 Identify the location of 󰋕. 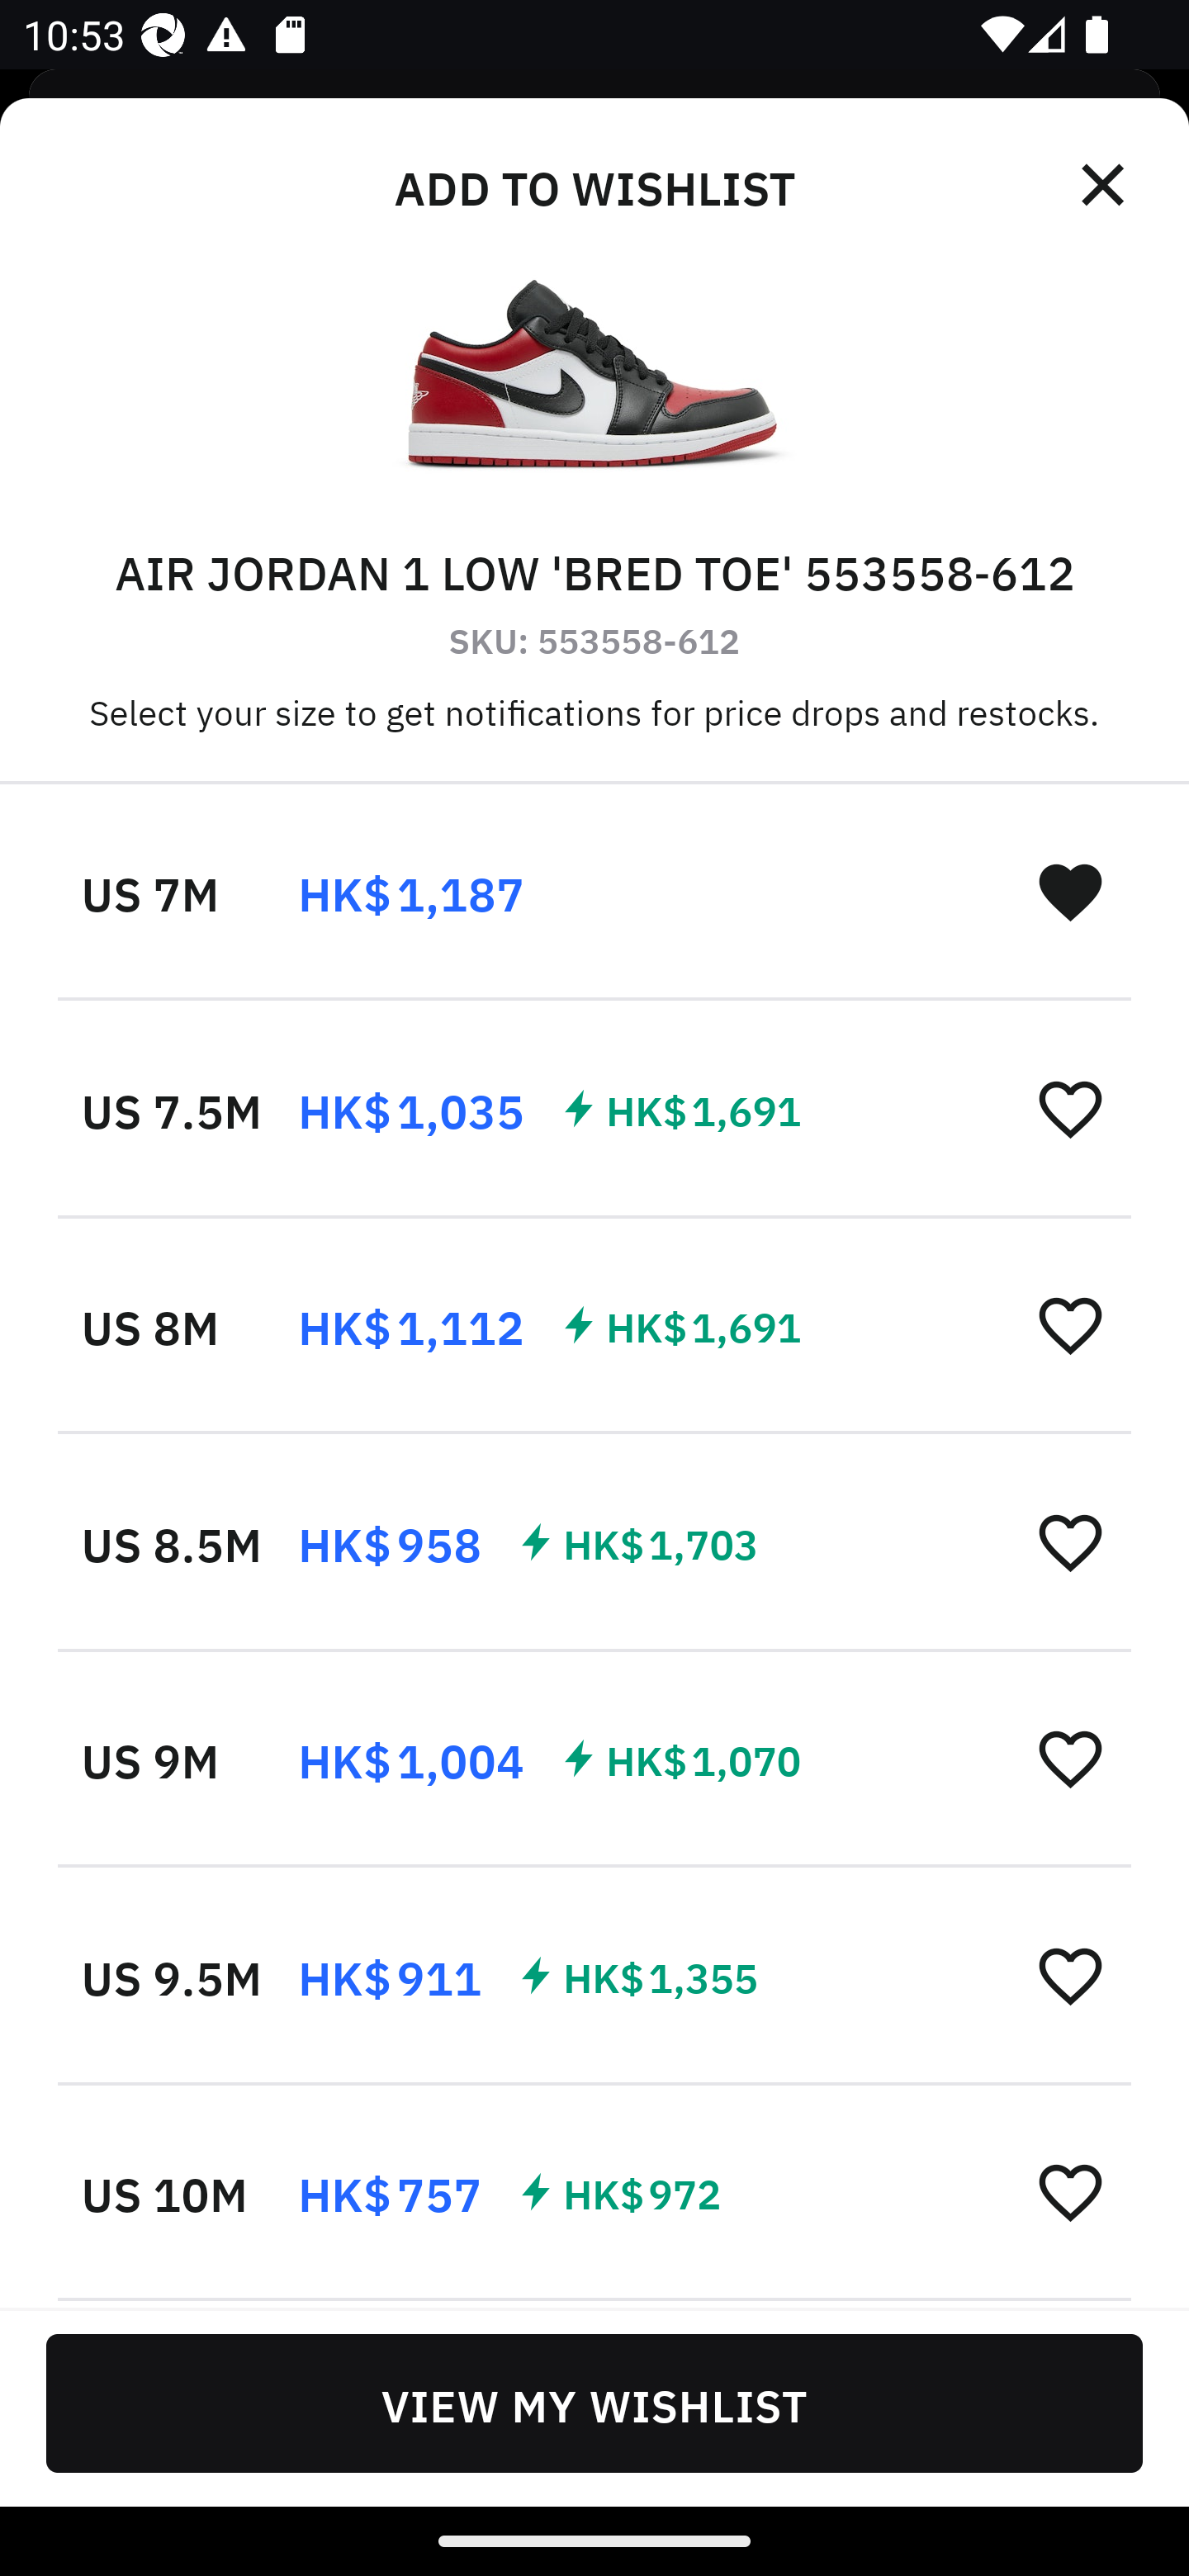
(1070, 1758).